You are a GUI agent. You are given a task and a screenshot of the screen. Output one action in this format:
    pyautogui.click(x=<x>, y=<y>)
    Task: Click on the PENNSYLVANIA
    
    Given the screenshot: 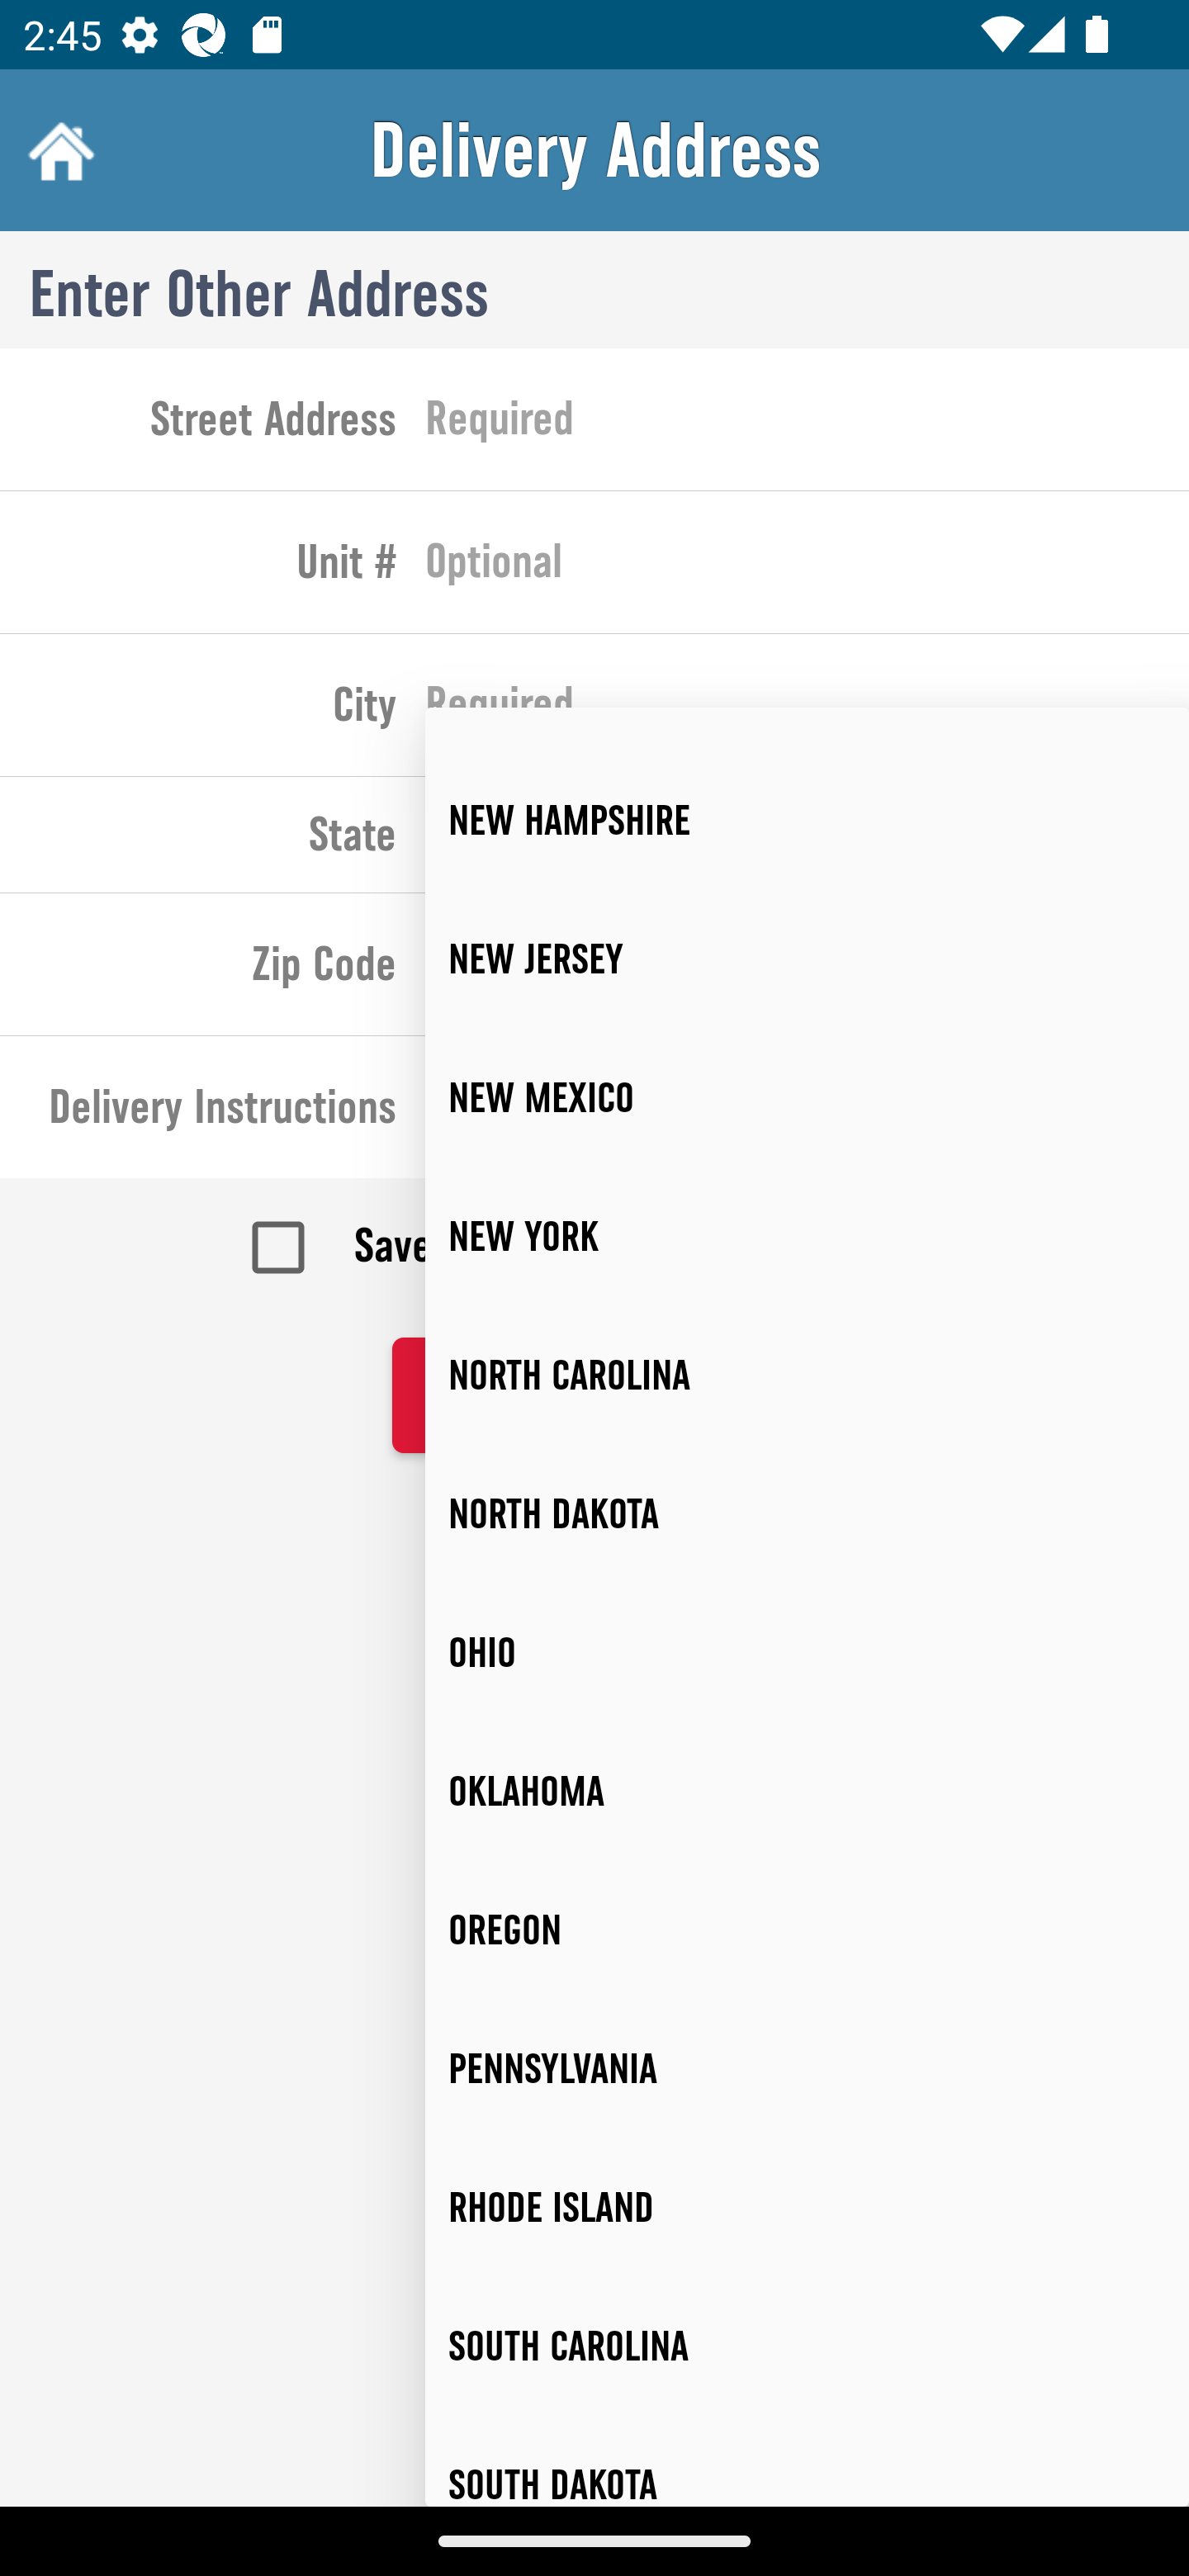 What is the action you would take?
    pyautogui.click(x=808, y=2068)
    